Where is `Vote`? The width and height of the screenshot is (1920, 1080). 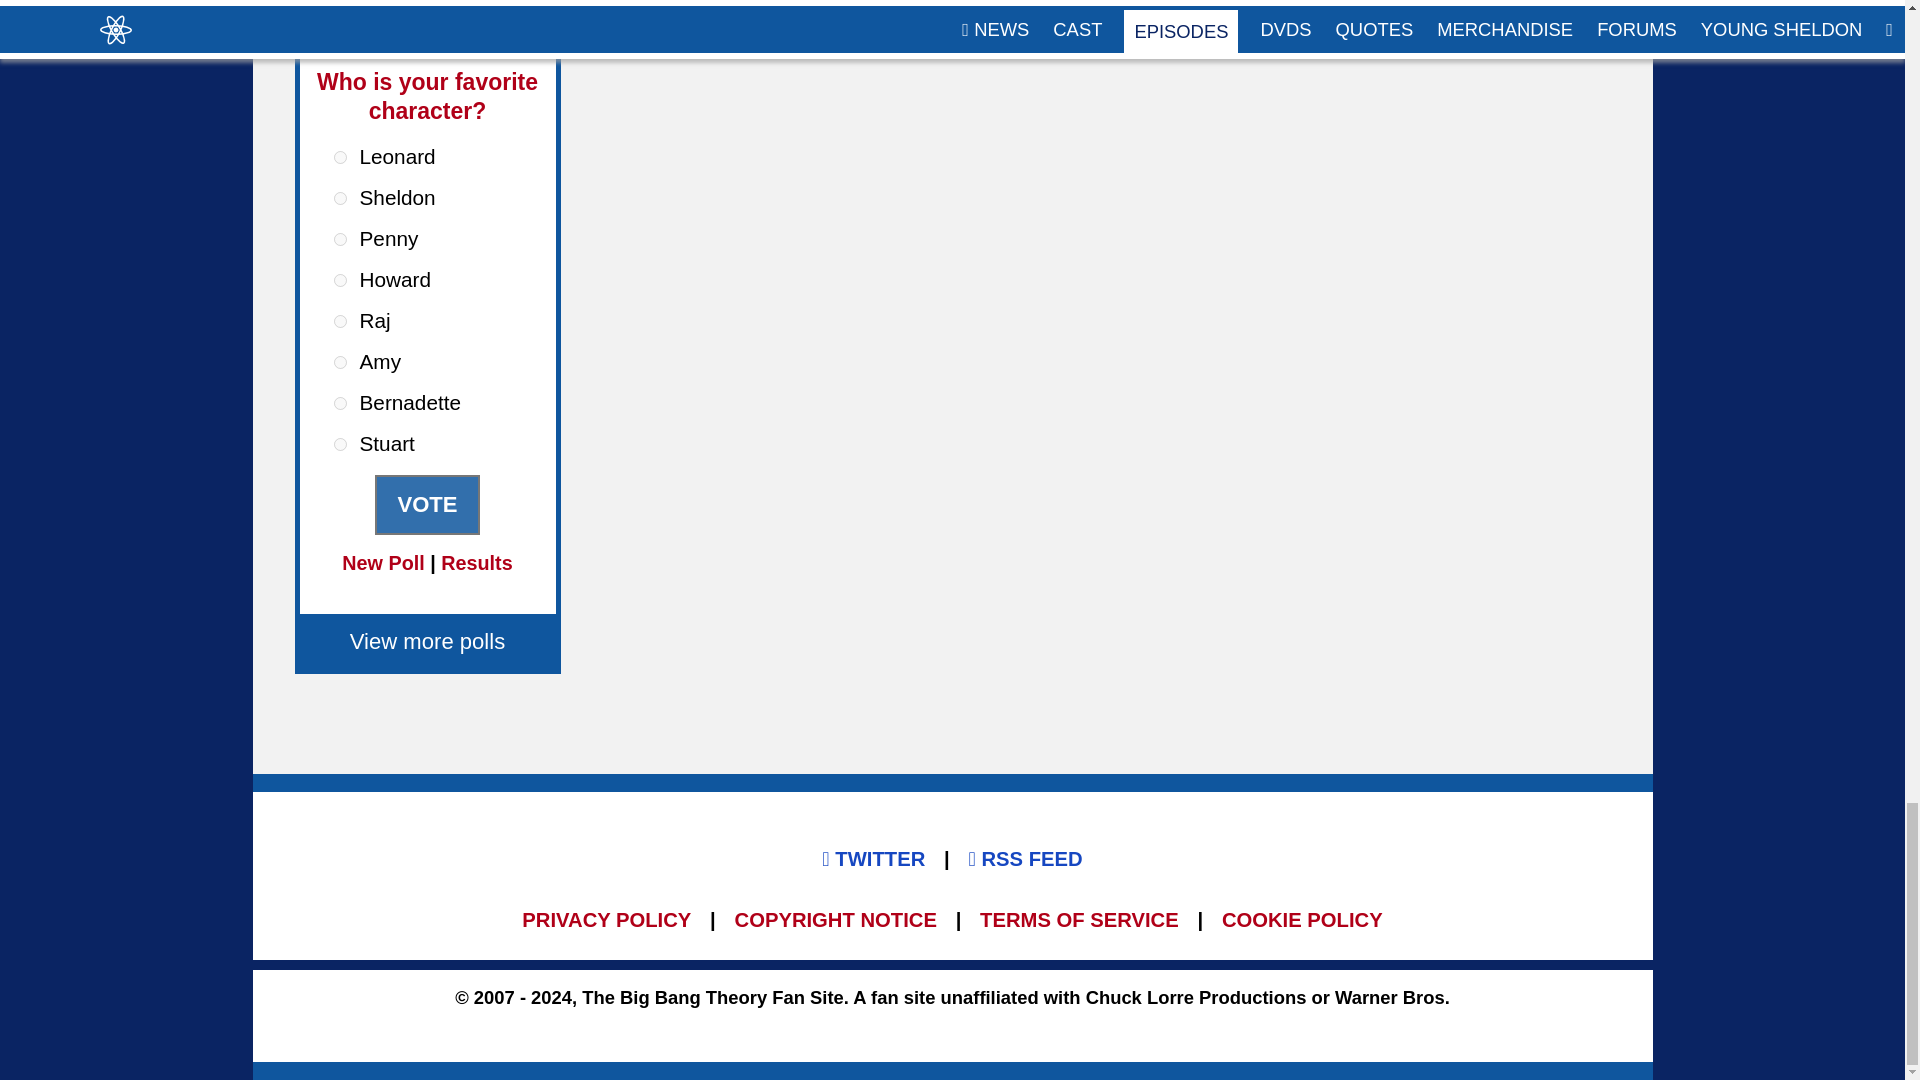 Vote is located at coordinates (426, 504).